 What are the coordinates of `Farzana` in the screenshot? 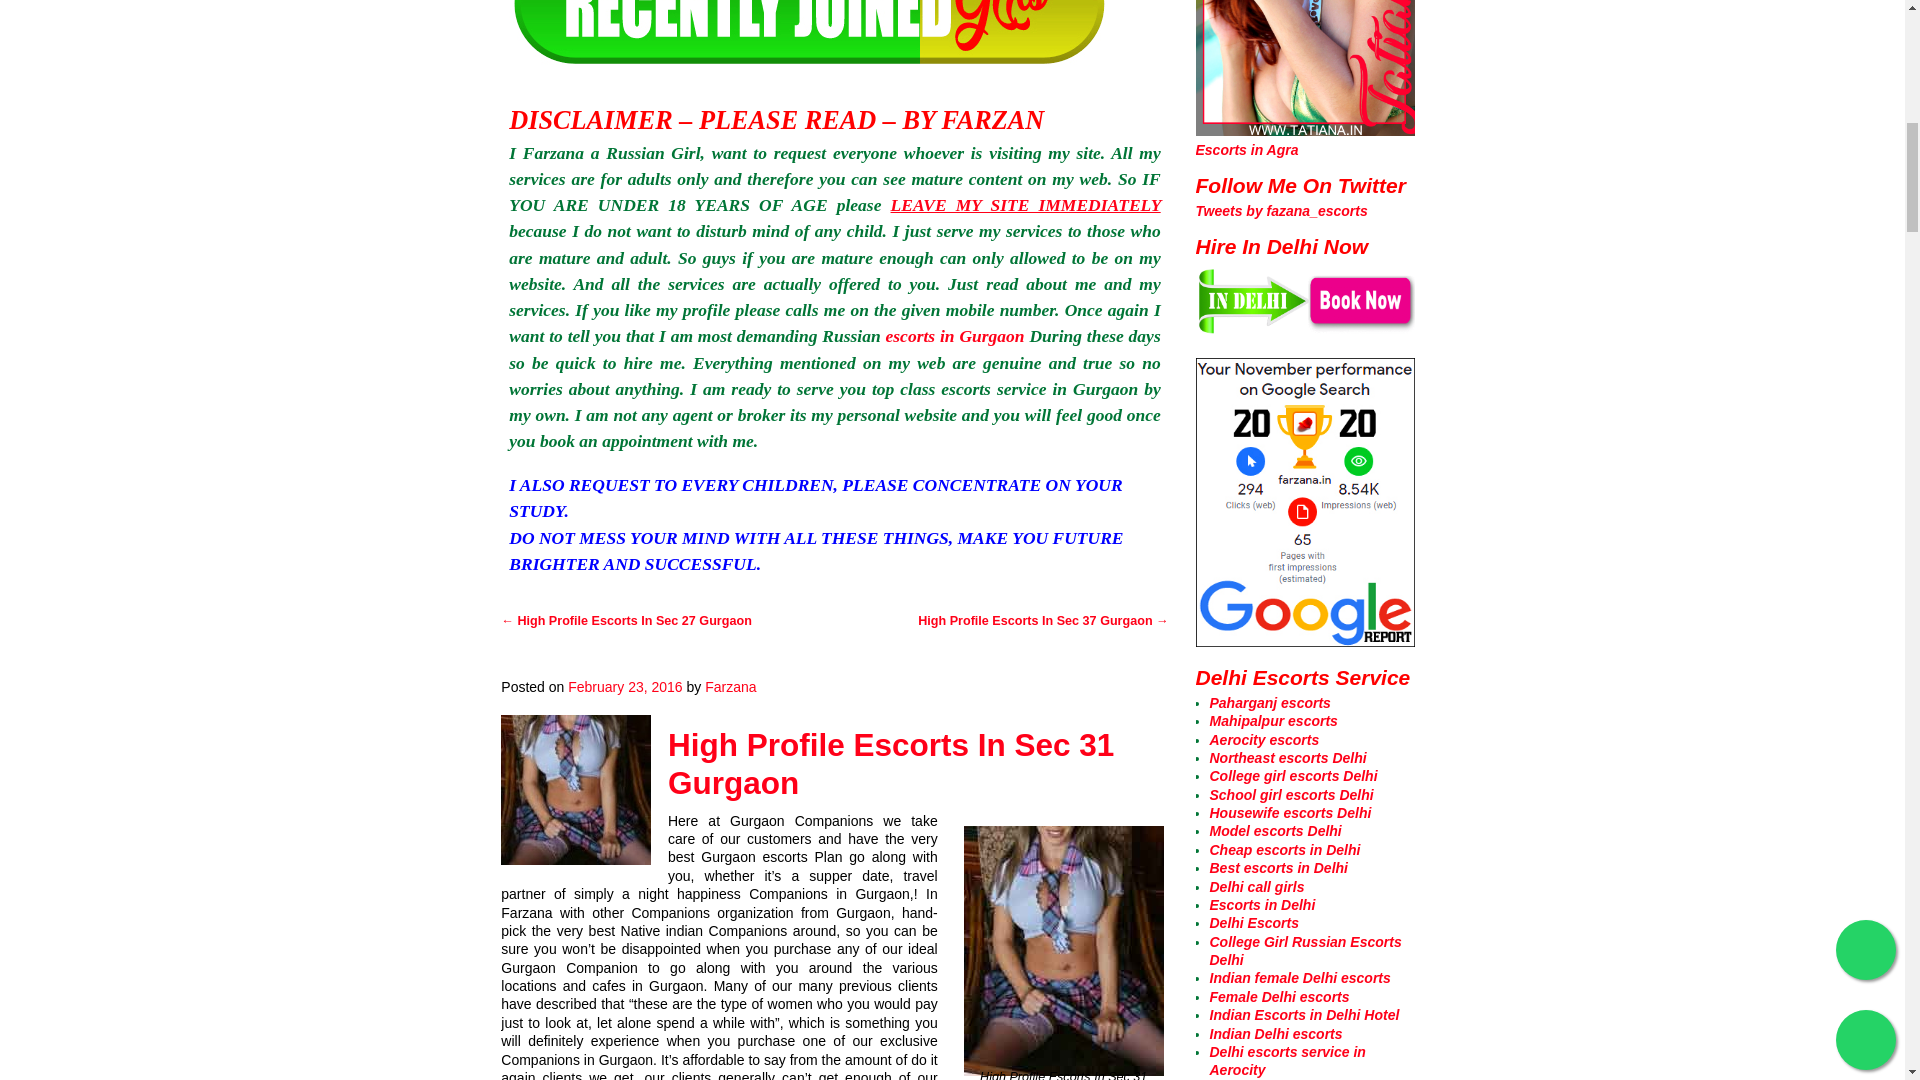 It's located at (730, 687).